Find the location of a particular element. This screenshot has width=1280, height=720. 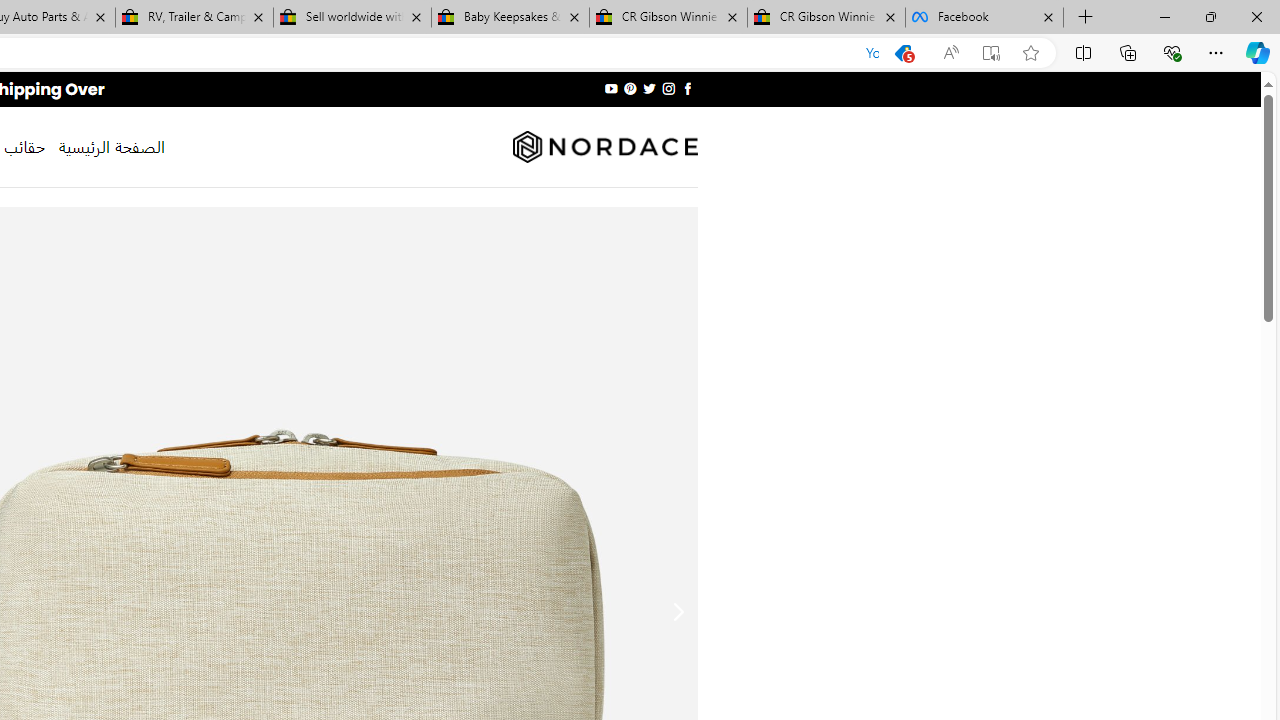

Follow on Instagram is located at coordinates (668, 88).